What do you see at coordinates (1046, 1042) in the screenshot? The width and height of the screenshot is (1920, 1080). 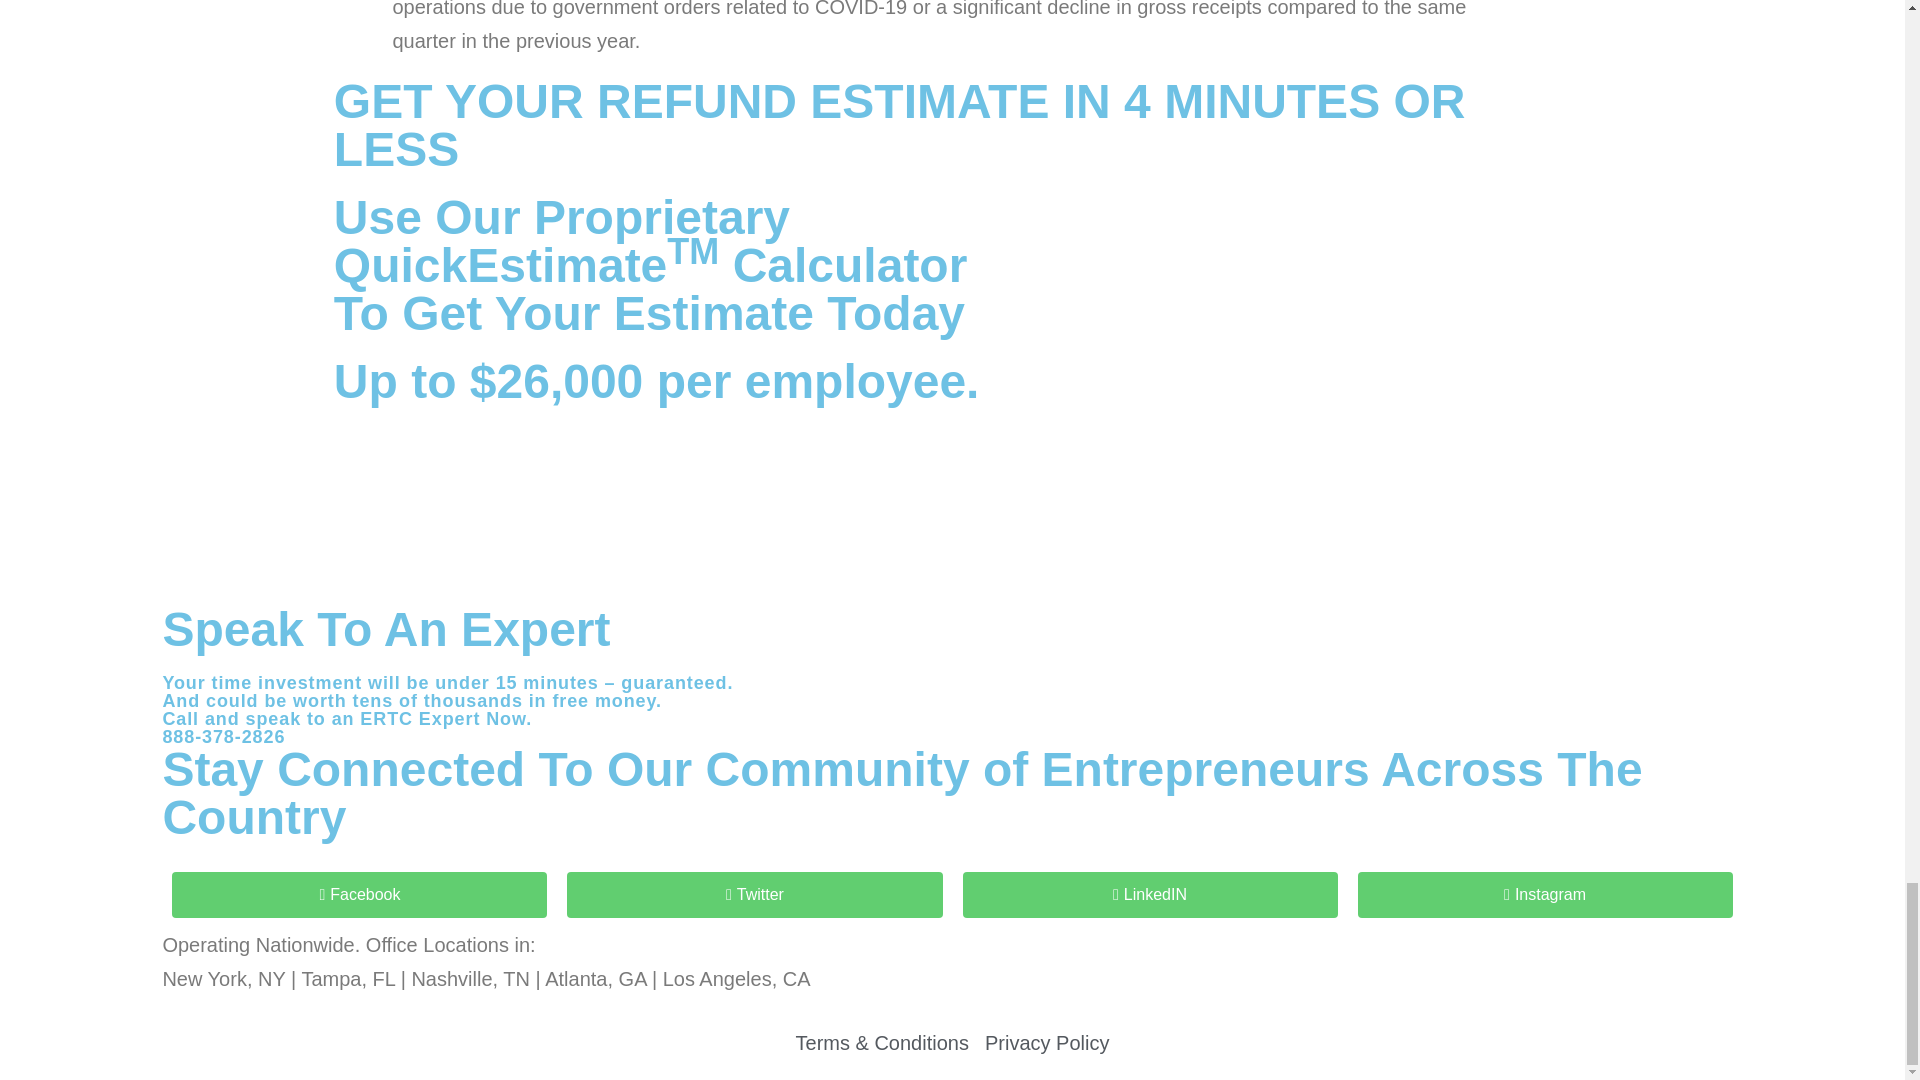 I see `Privacy Policy` at bounding box center [1046, 1042].